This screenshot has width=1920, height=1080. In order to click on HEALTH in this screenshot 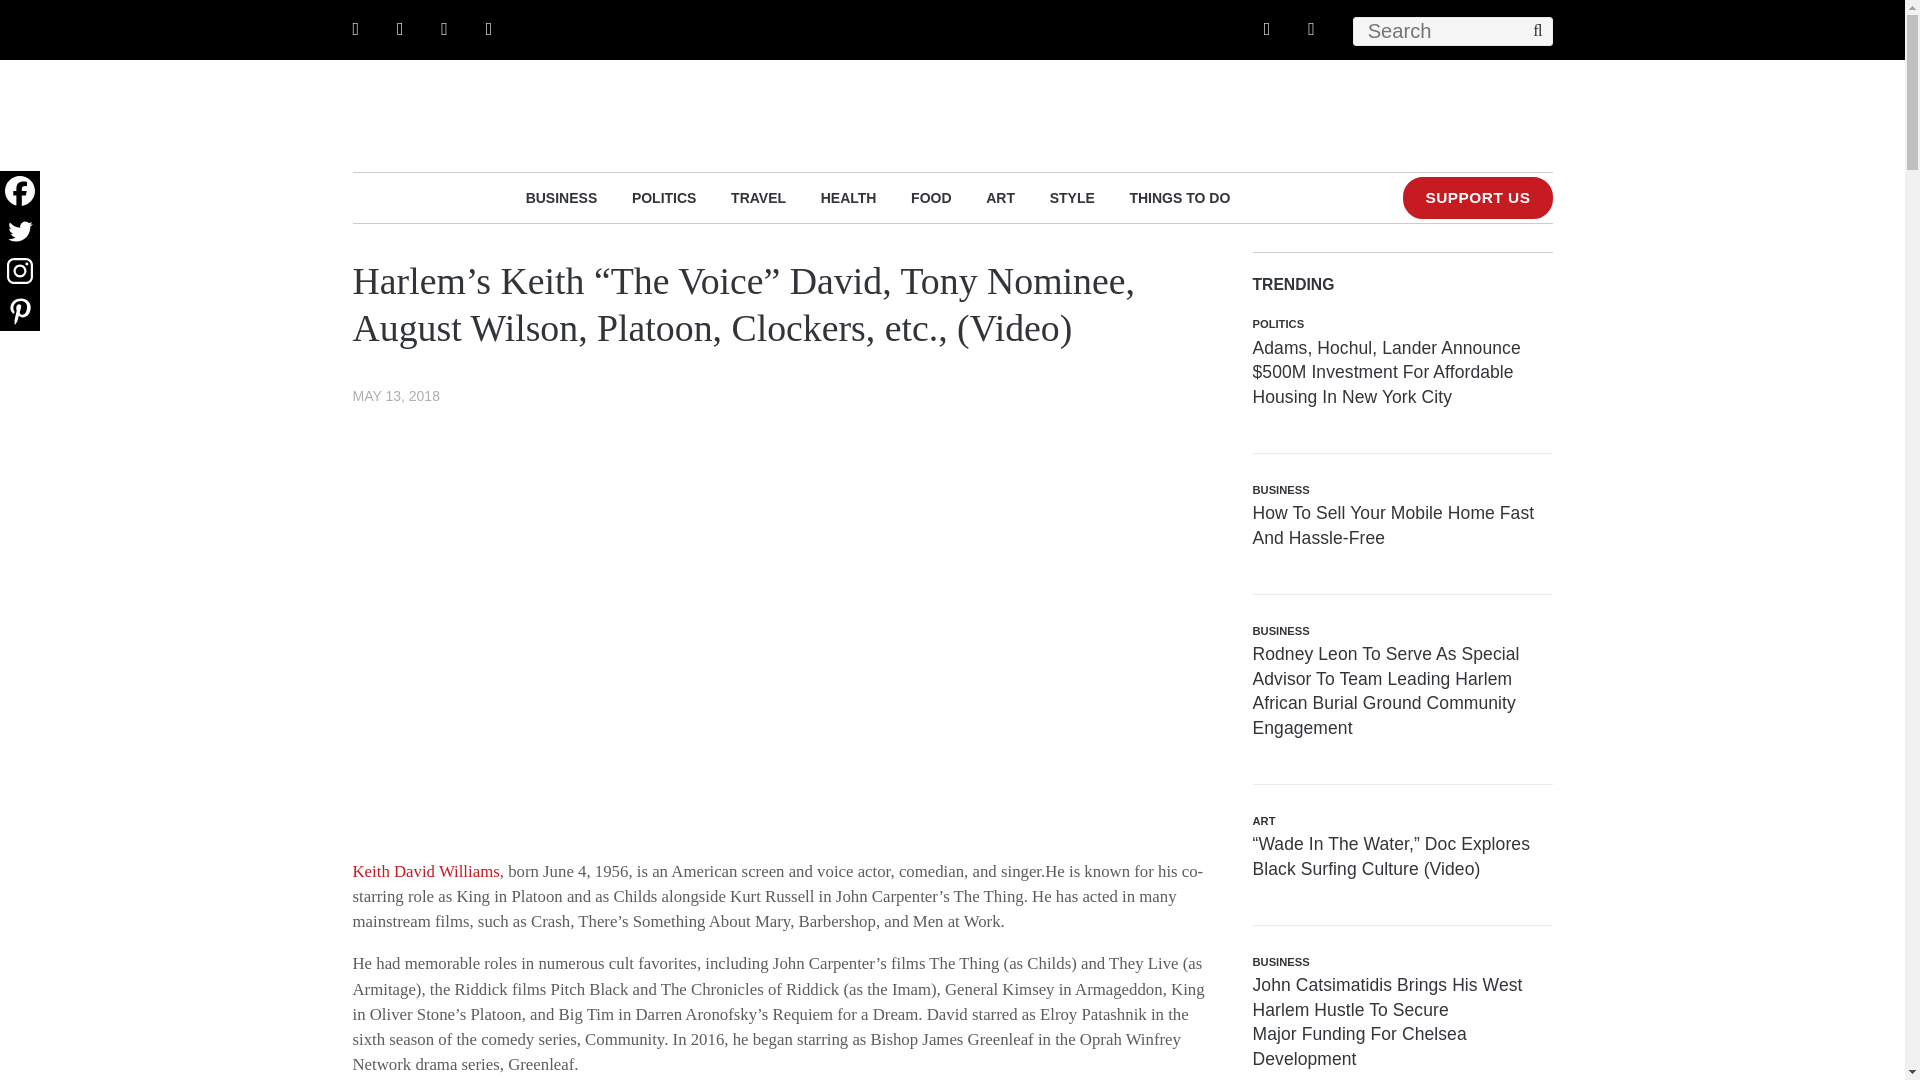, I will do `click(849, 197)`.